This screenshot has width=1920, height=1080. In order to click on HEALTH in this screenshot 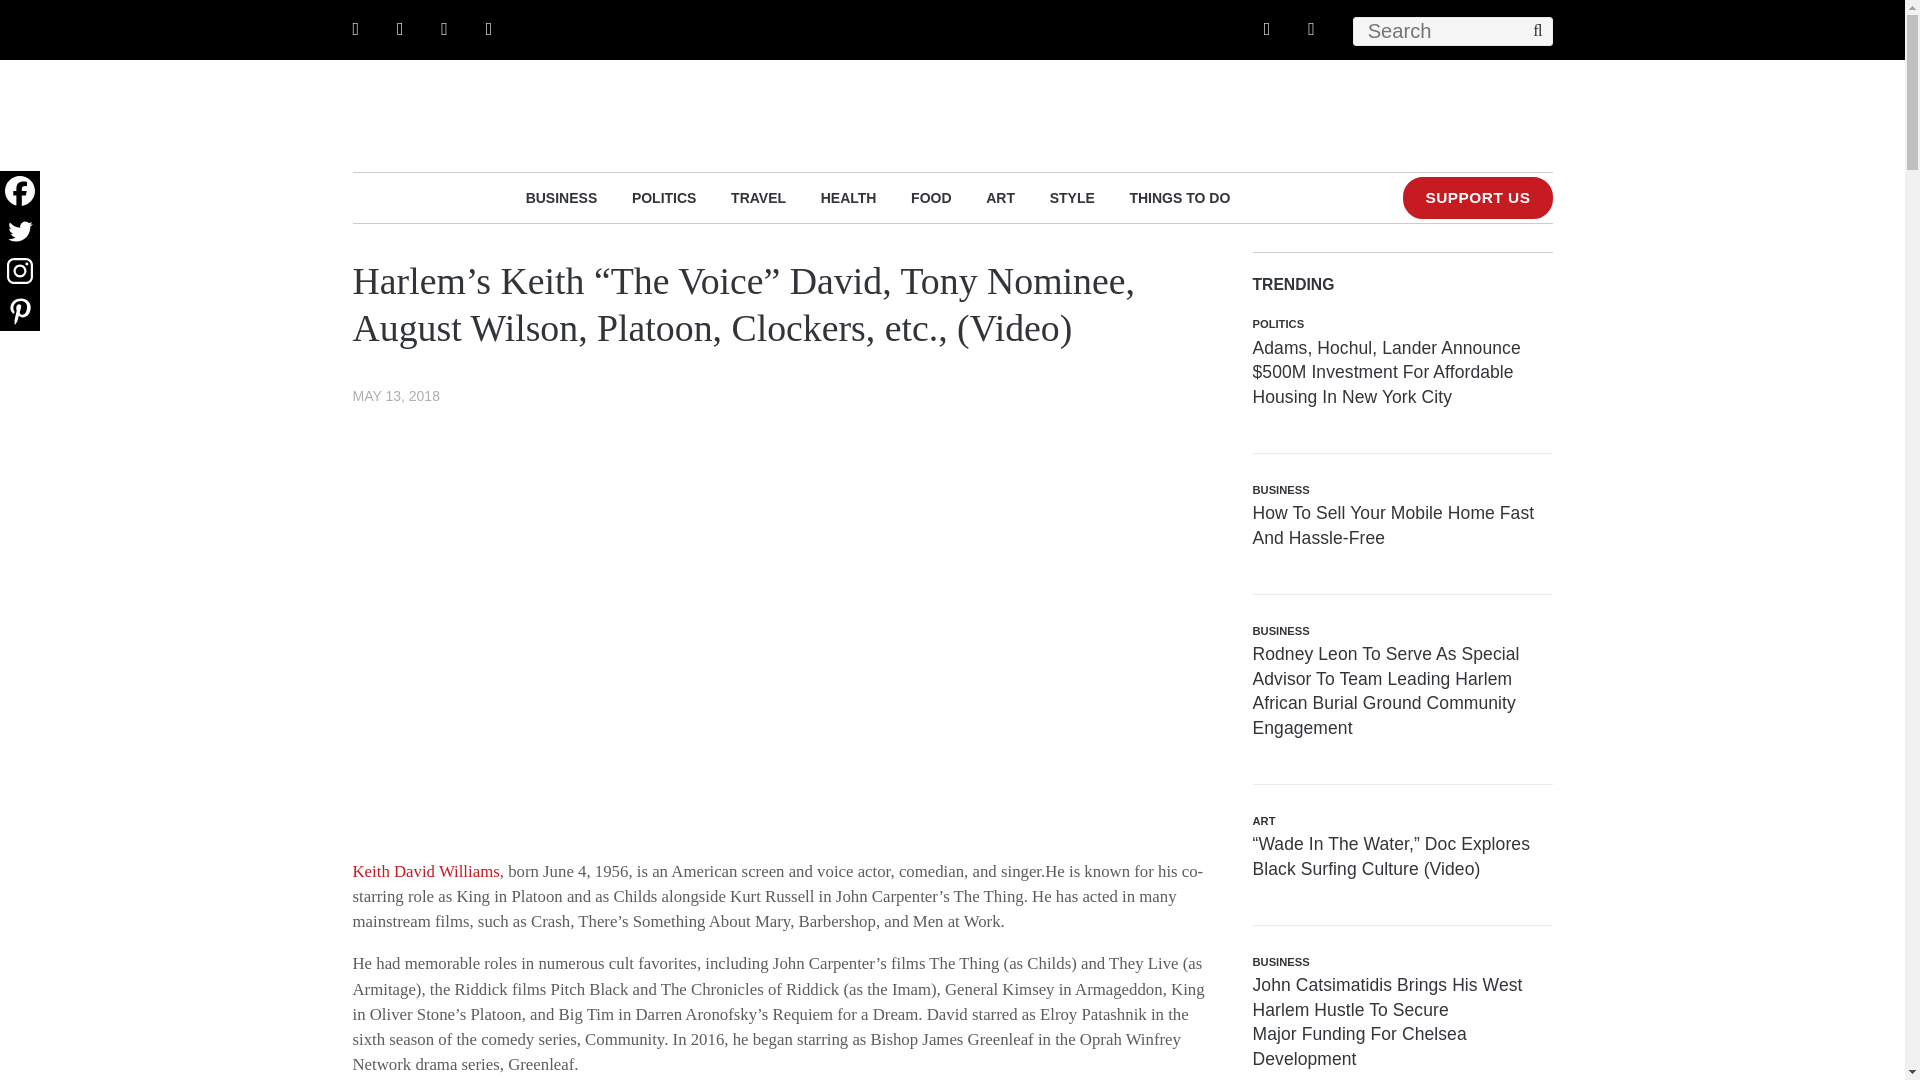, I will do `click(849, 197)`.